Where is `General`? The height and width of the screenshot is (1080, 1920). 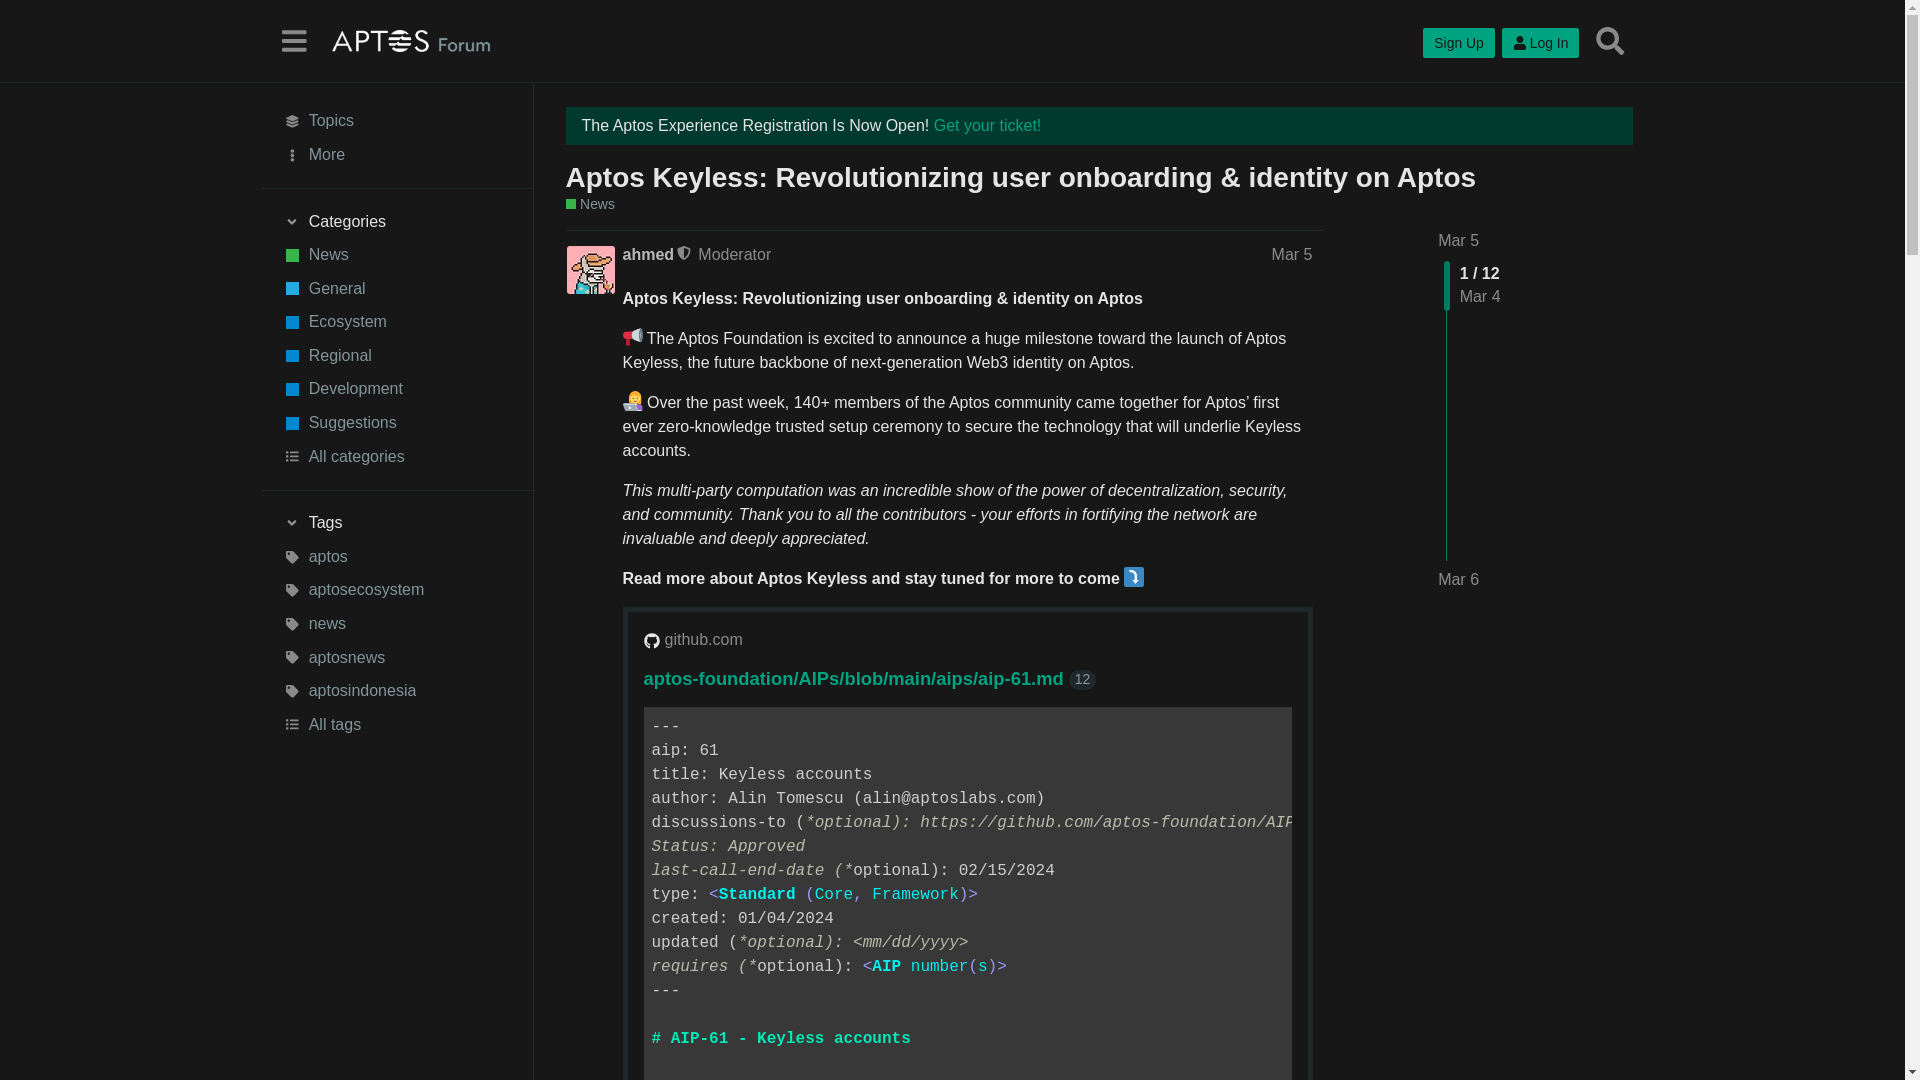
General is located at coordinates (397, 288).